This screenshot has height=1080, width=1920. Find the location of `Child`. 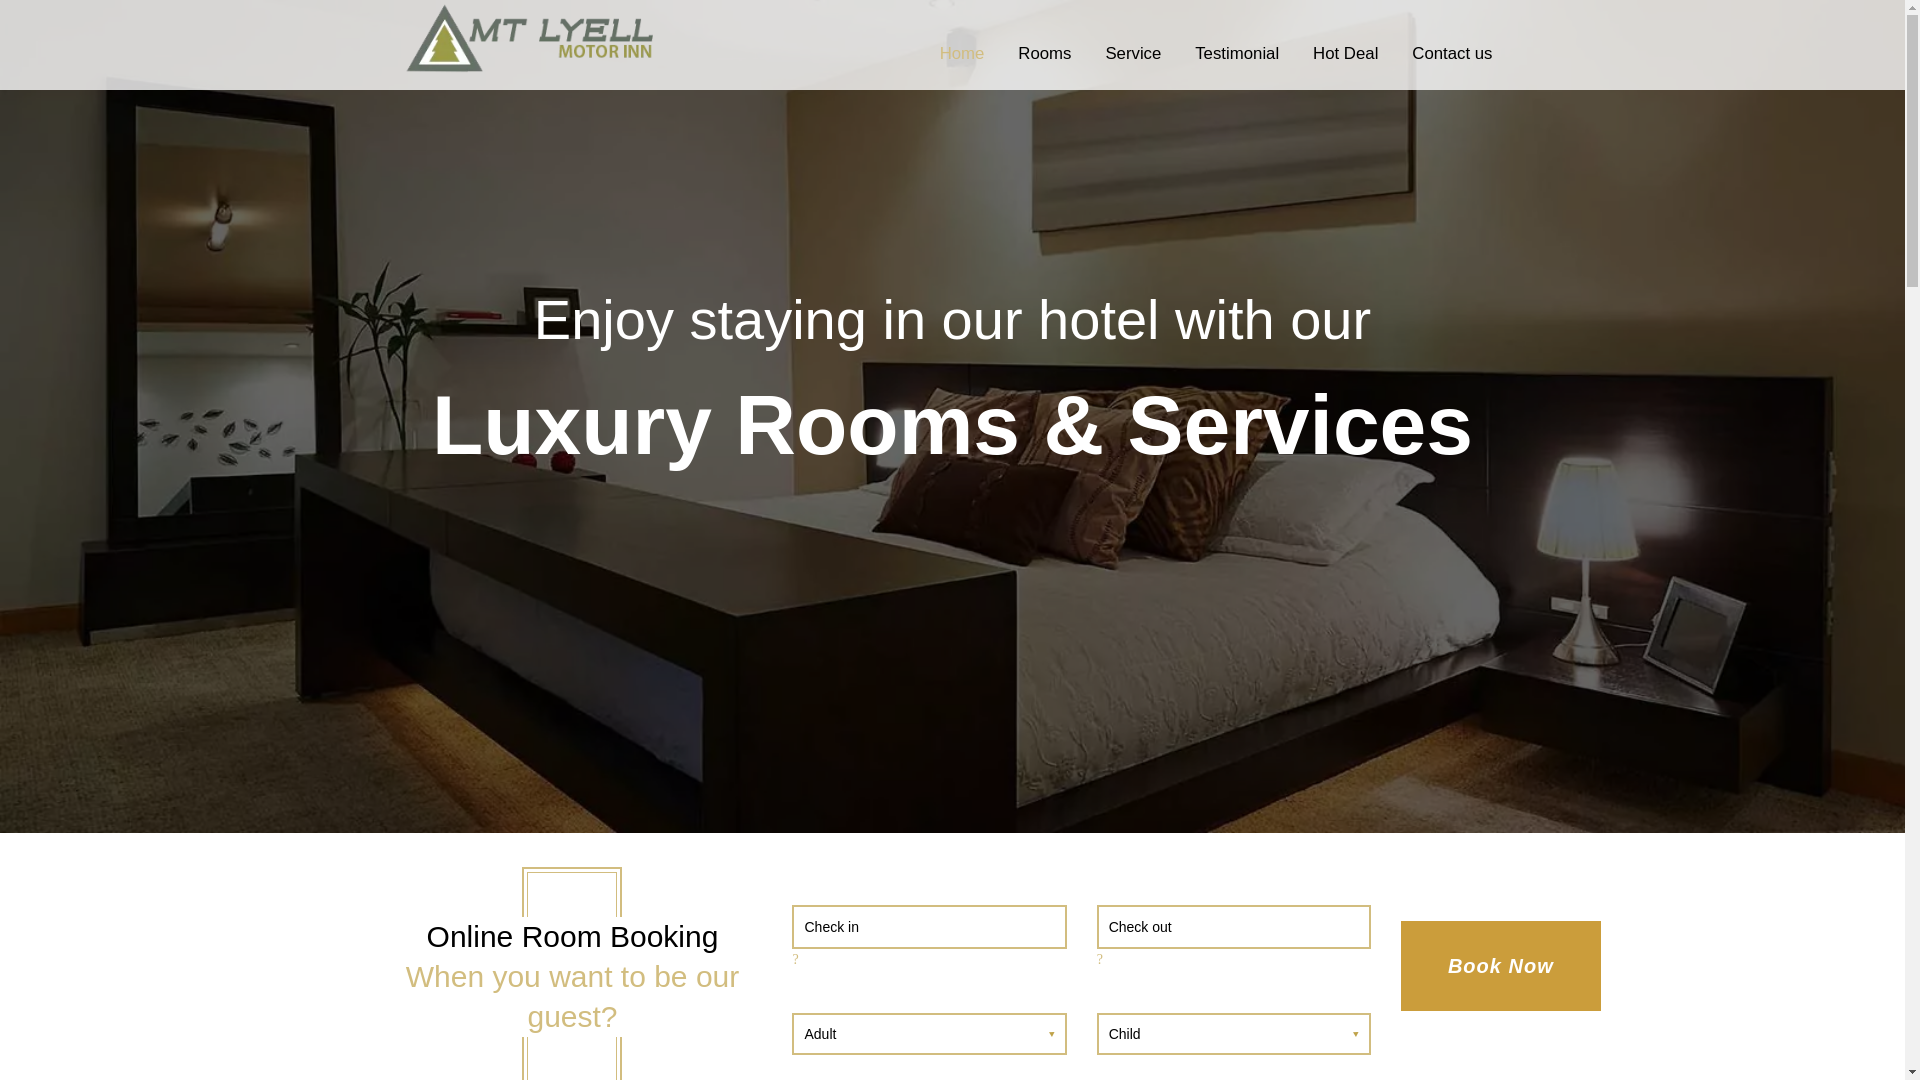

Child is located at coordinates (1234, 1034).